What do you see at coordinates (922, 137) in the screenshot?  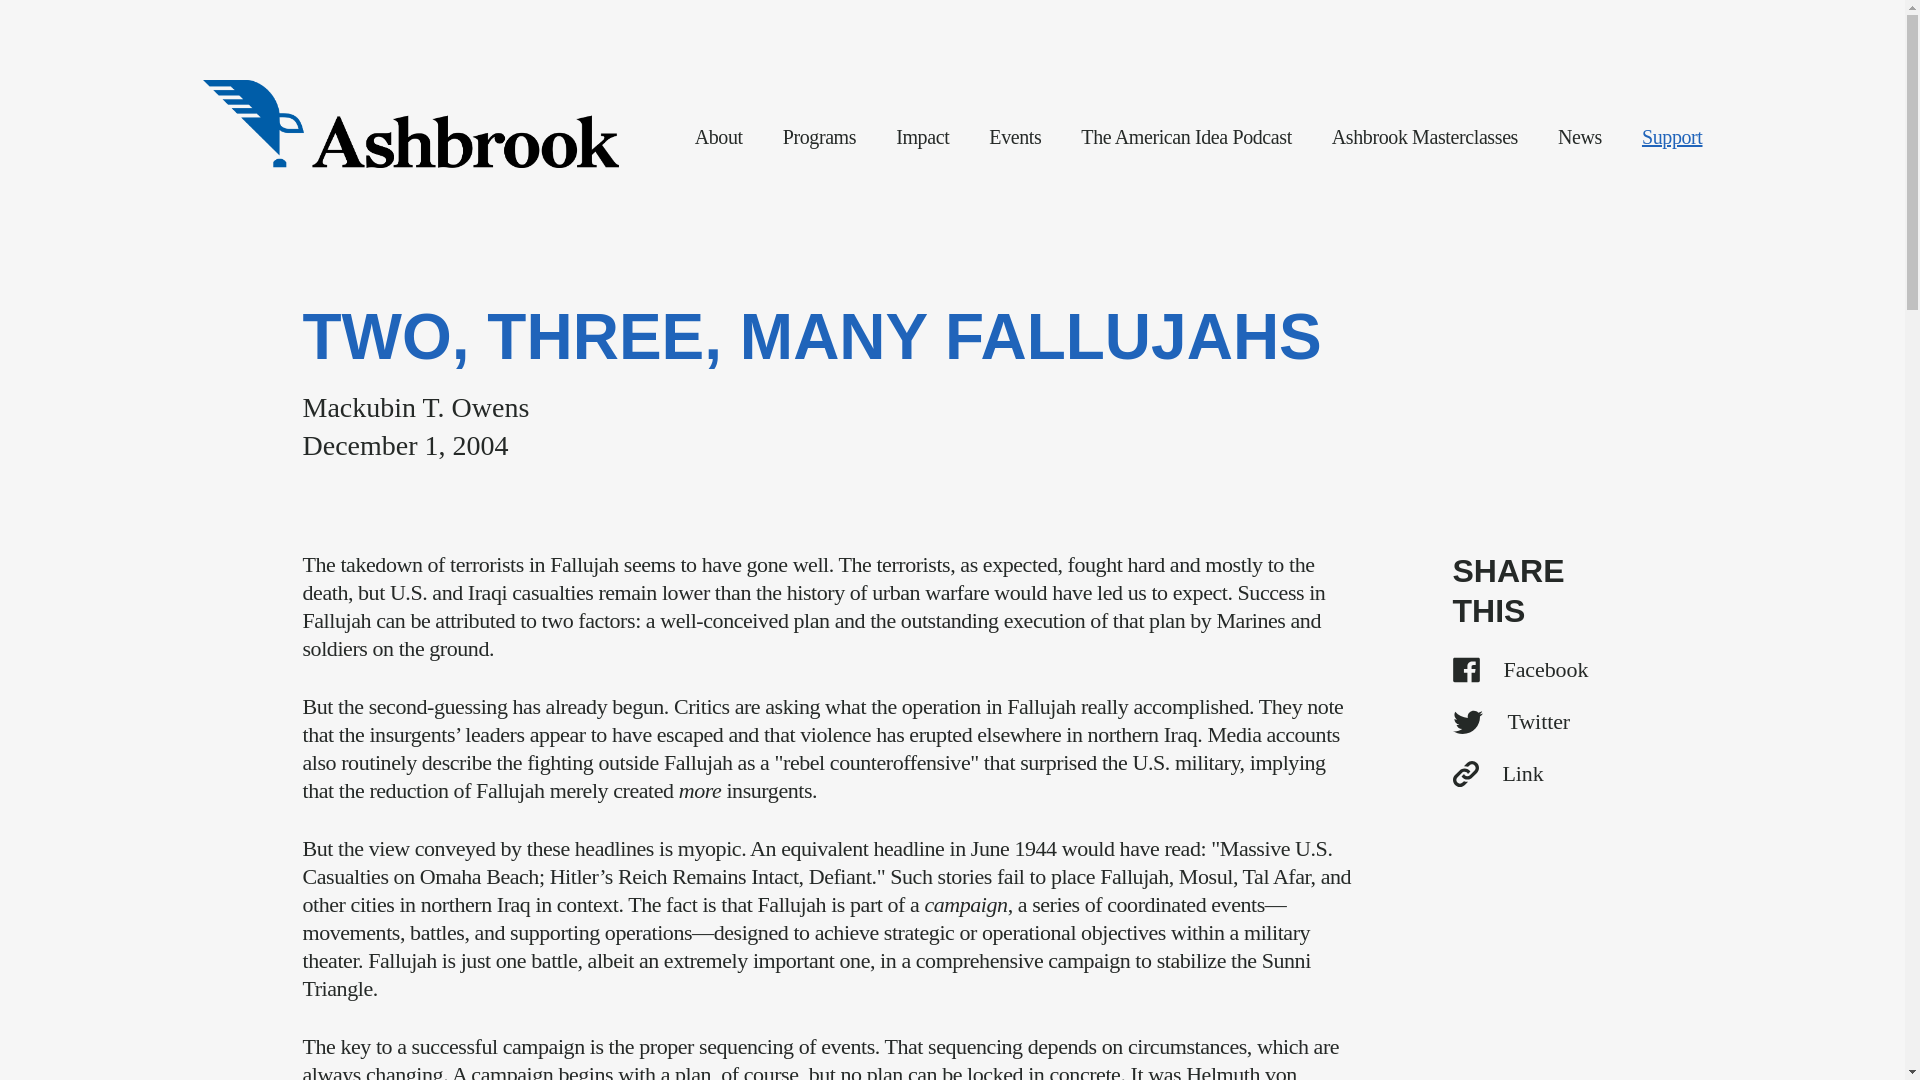 I see `Impact` at bounding box center [922, 137].